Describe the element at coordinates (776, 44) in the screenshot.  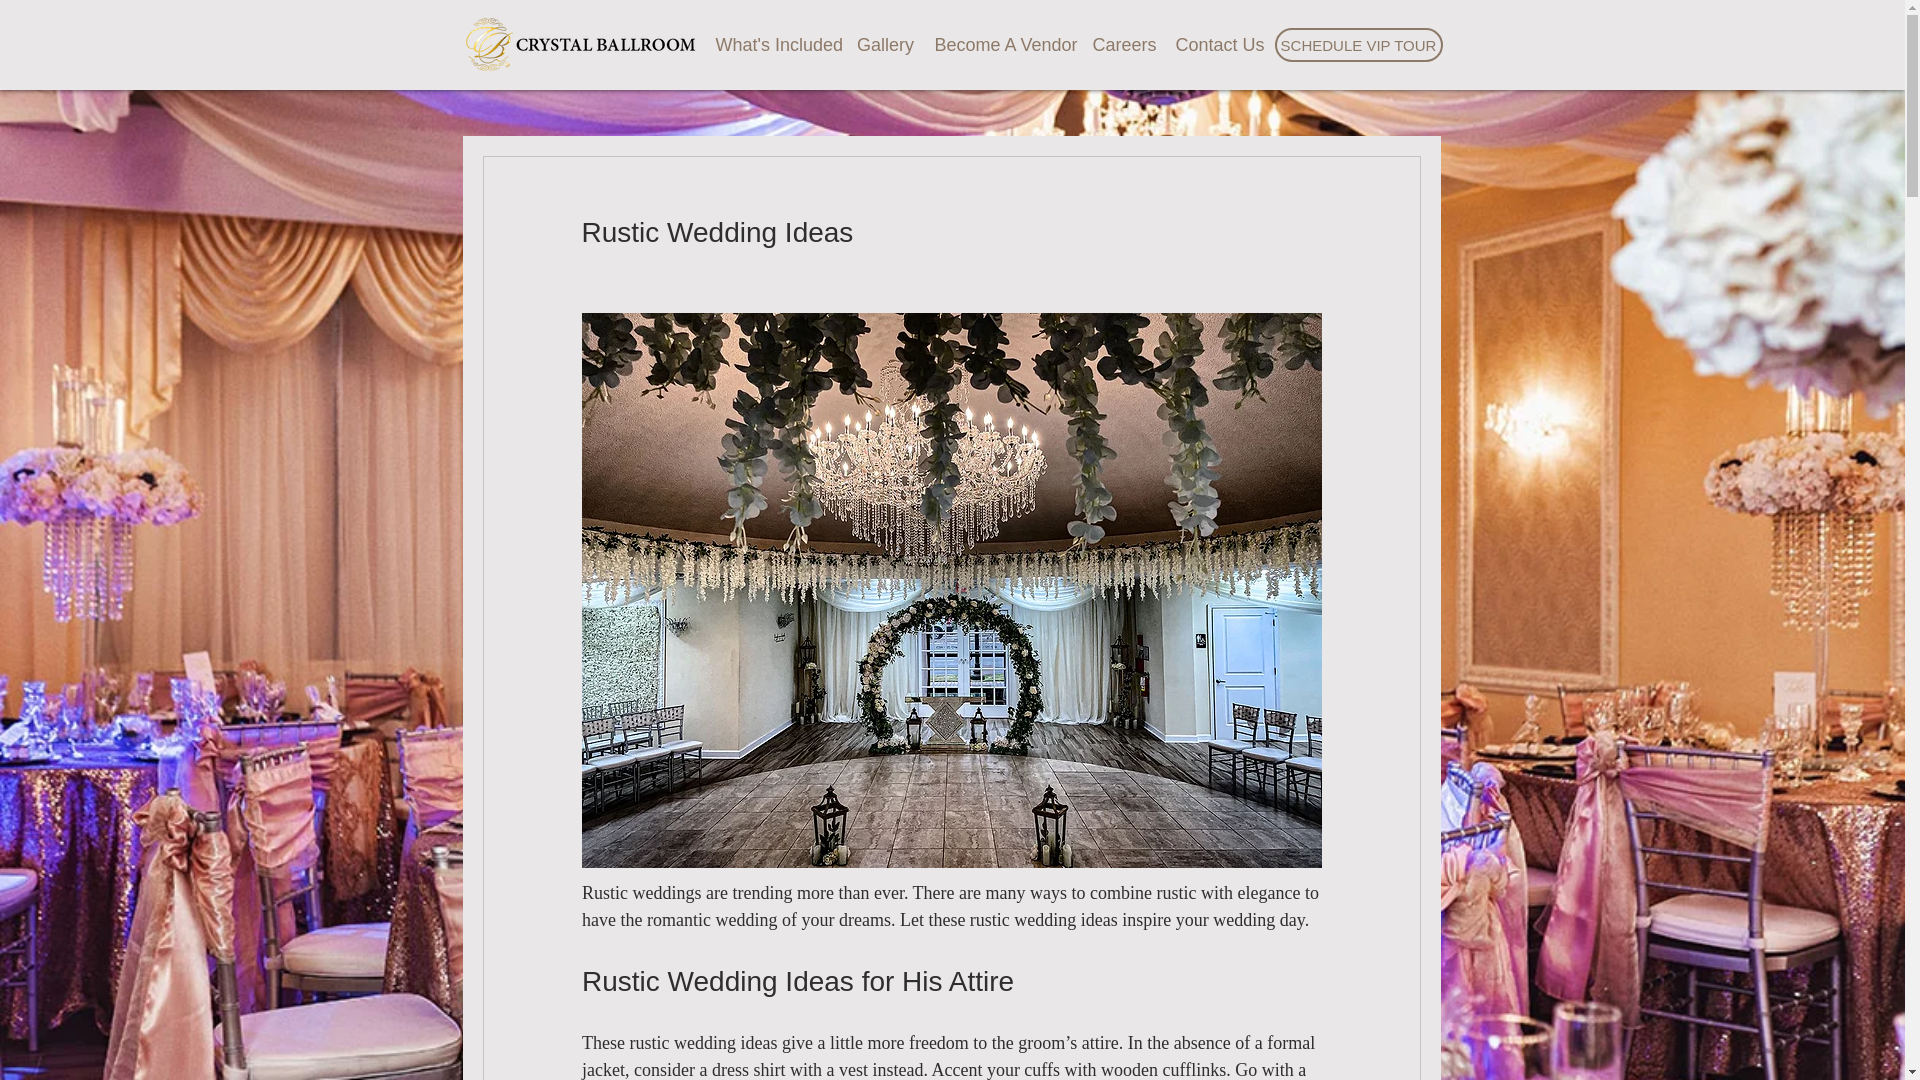
I see `What's Included` at that location.